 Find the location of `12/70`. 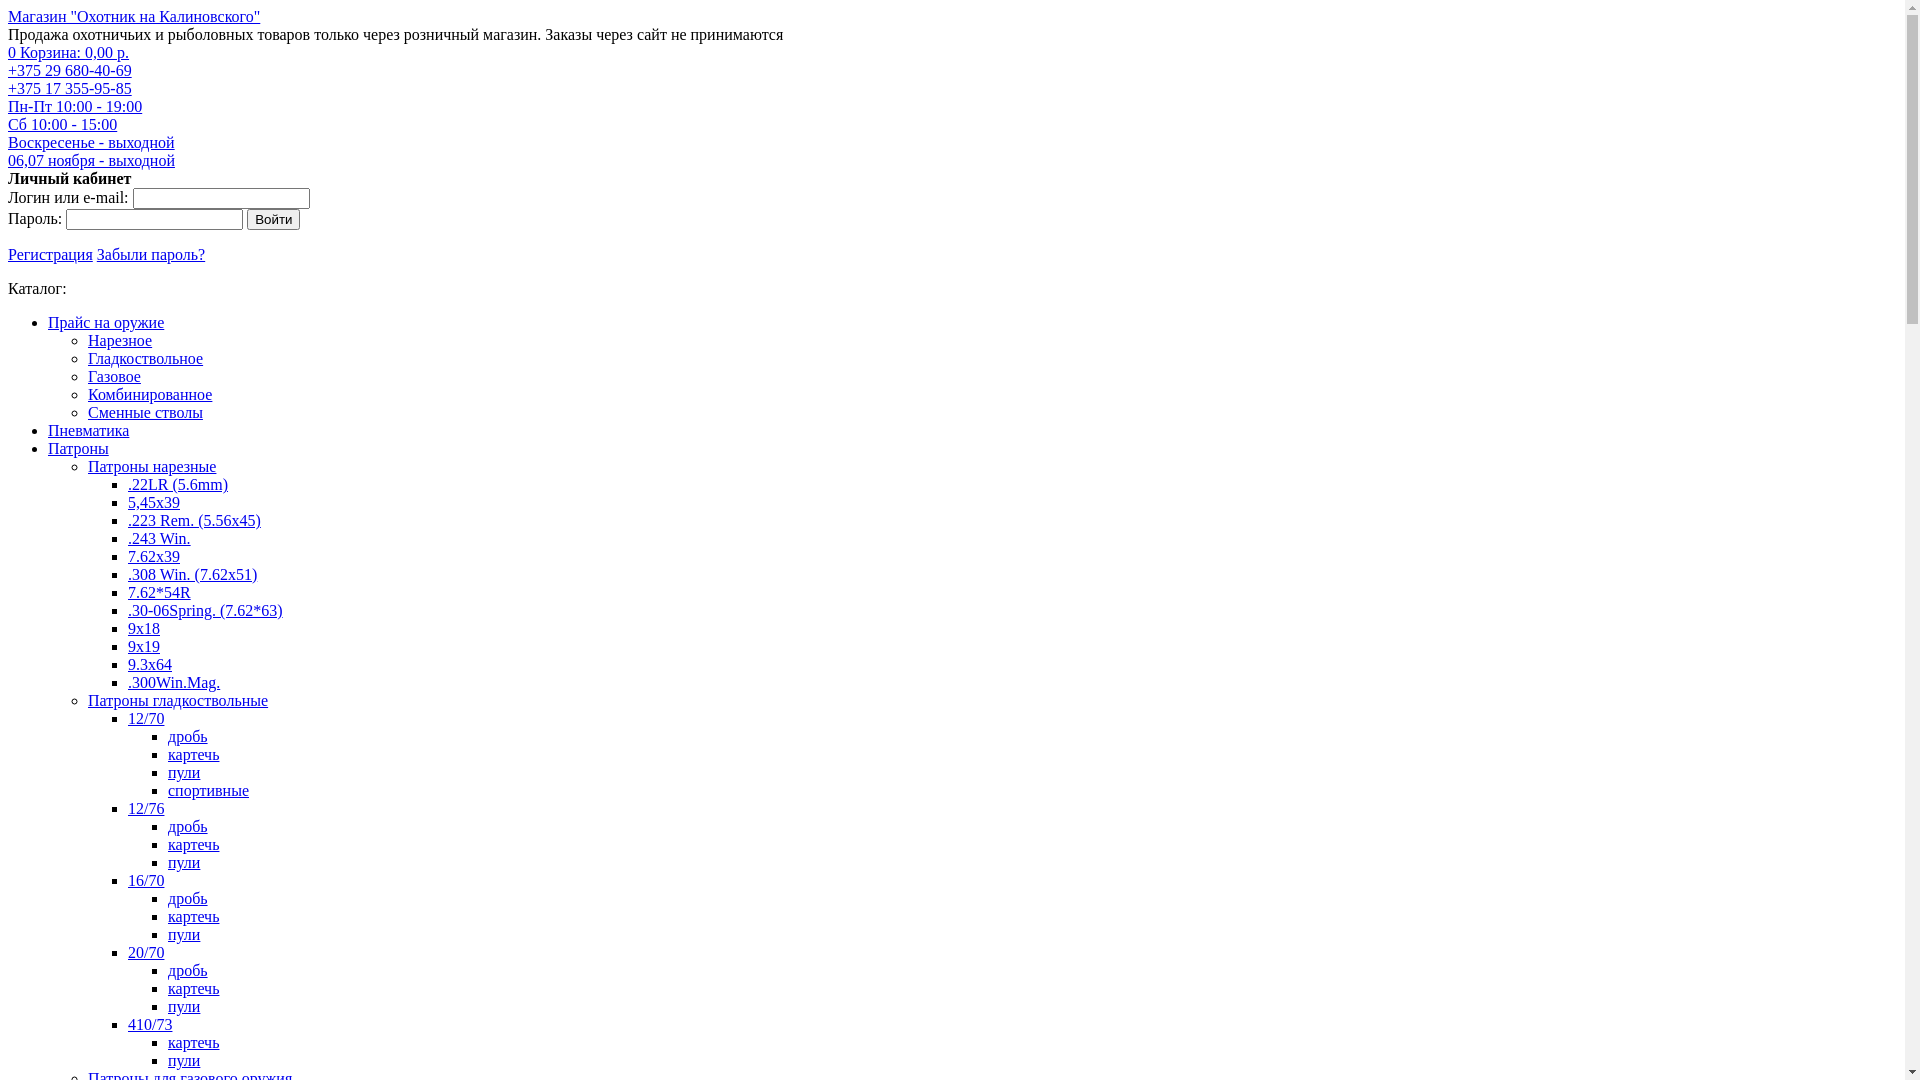

12/70 is located at coordinates (146, 718).